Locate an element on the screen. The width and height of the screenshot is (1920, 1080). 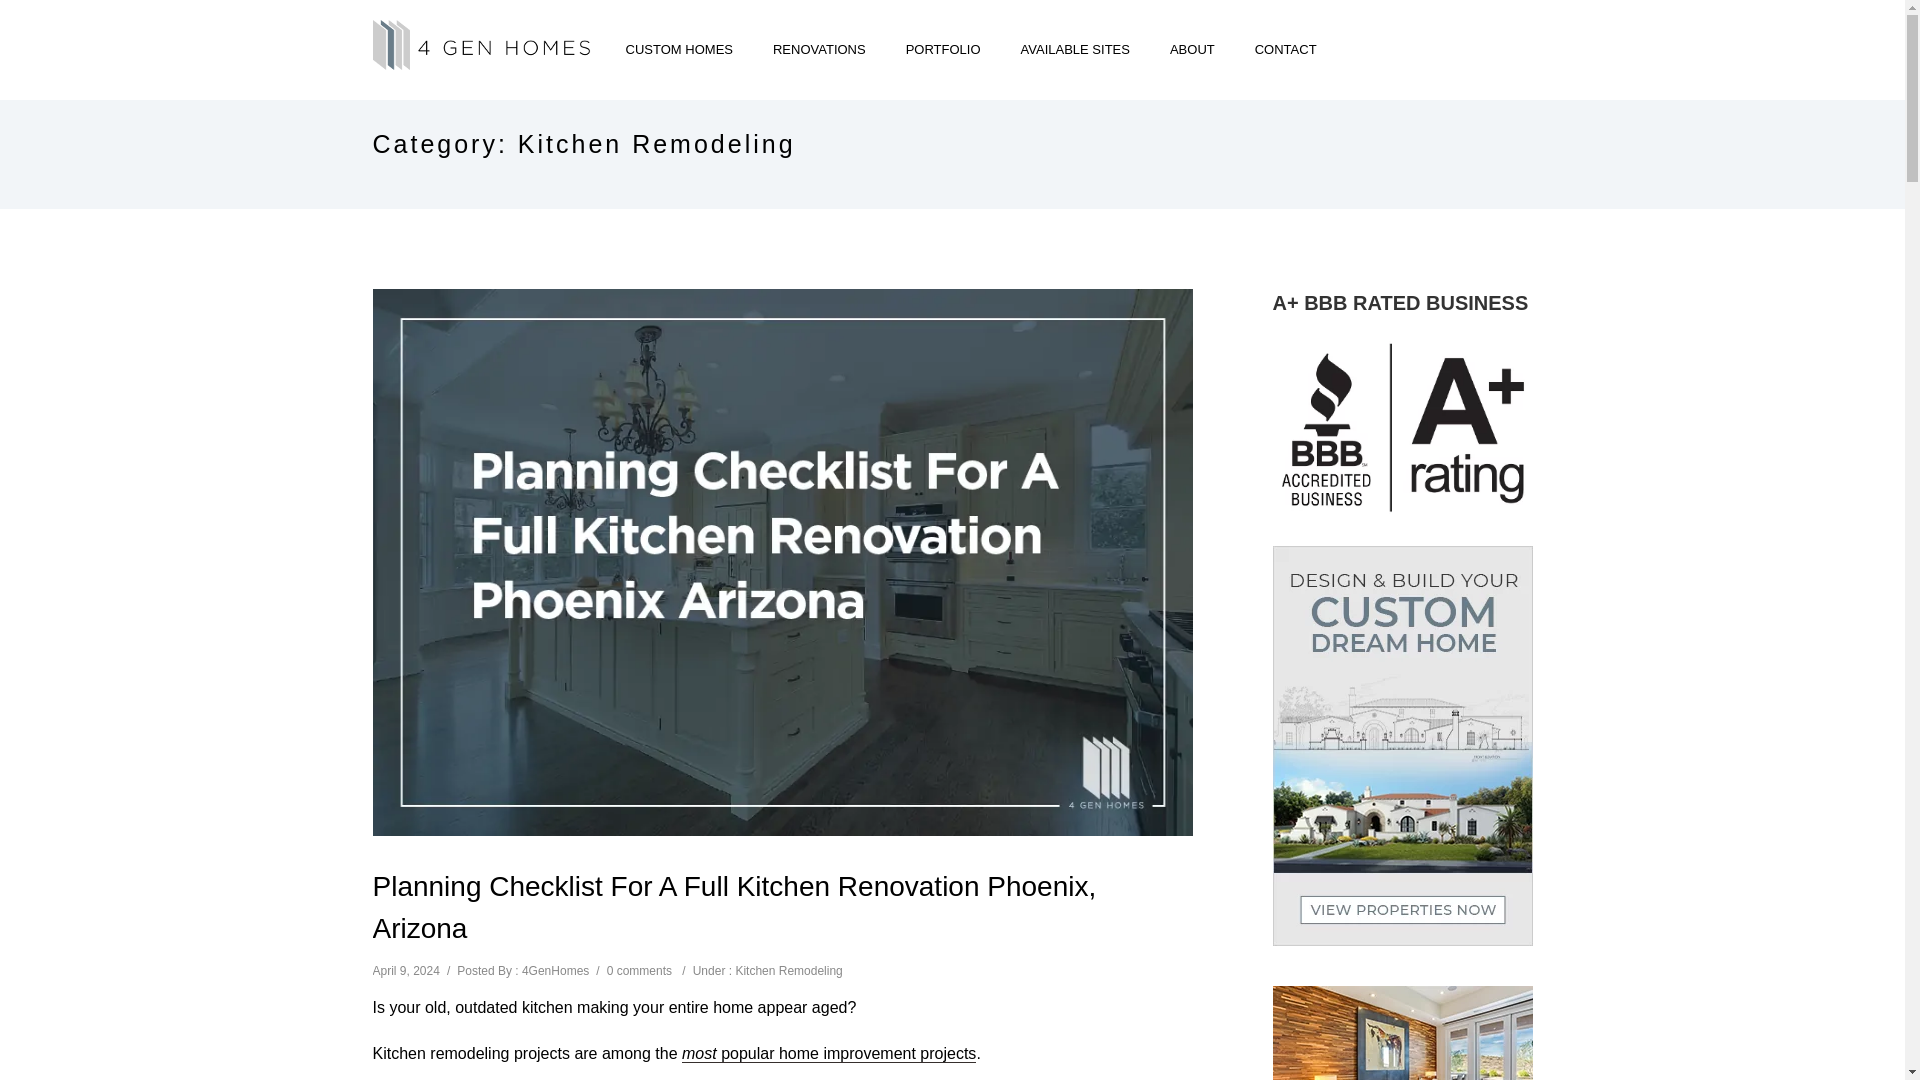
View all posts in Kitchen Remodeling is located at coordinates (788, 971).